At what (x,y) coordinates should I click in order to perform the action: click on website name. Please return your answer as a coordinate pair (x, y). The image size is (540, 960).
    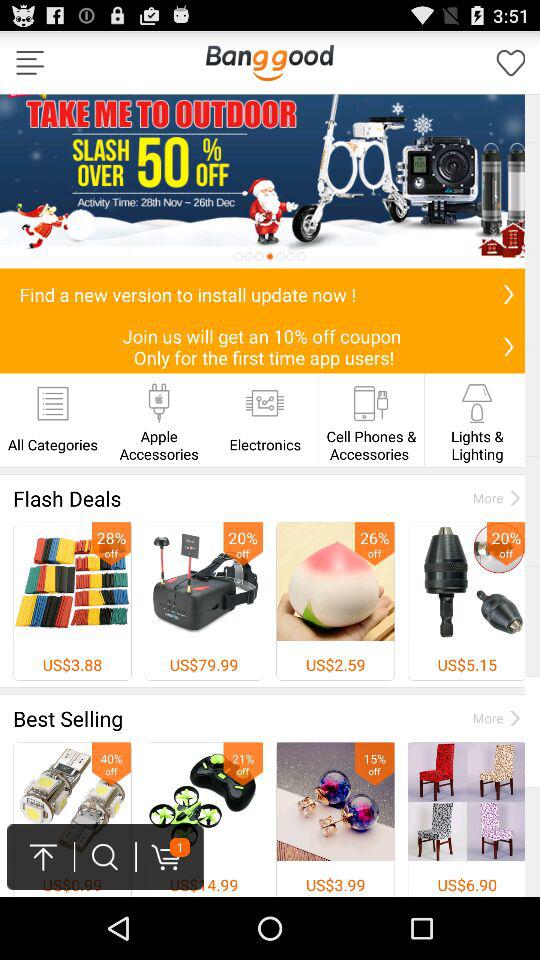
    Looking at the image, I should click on (269, 62).